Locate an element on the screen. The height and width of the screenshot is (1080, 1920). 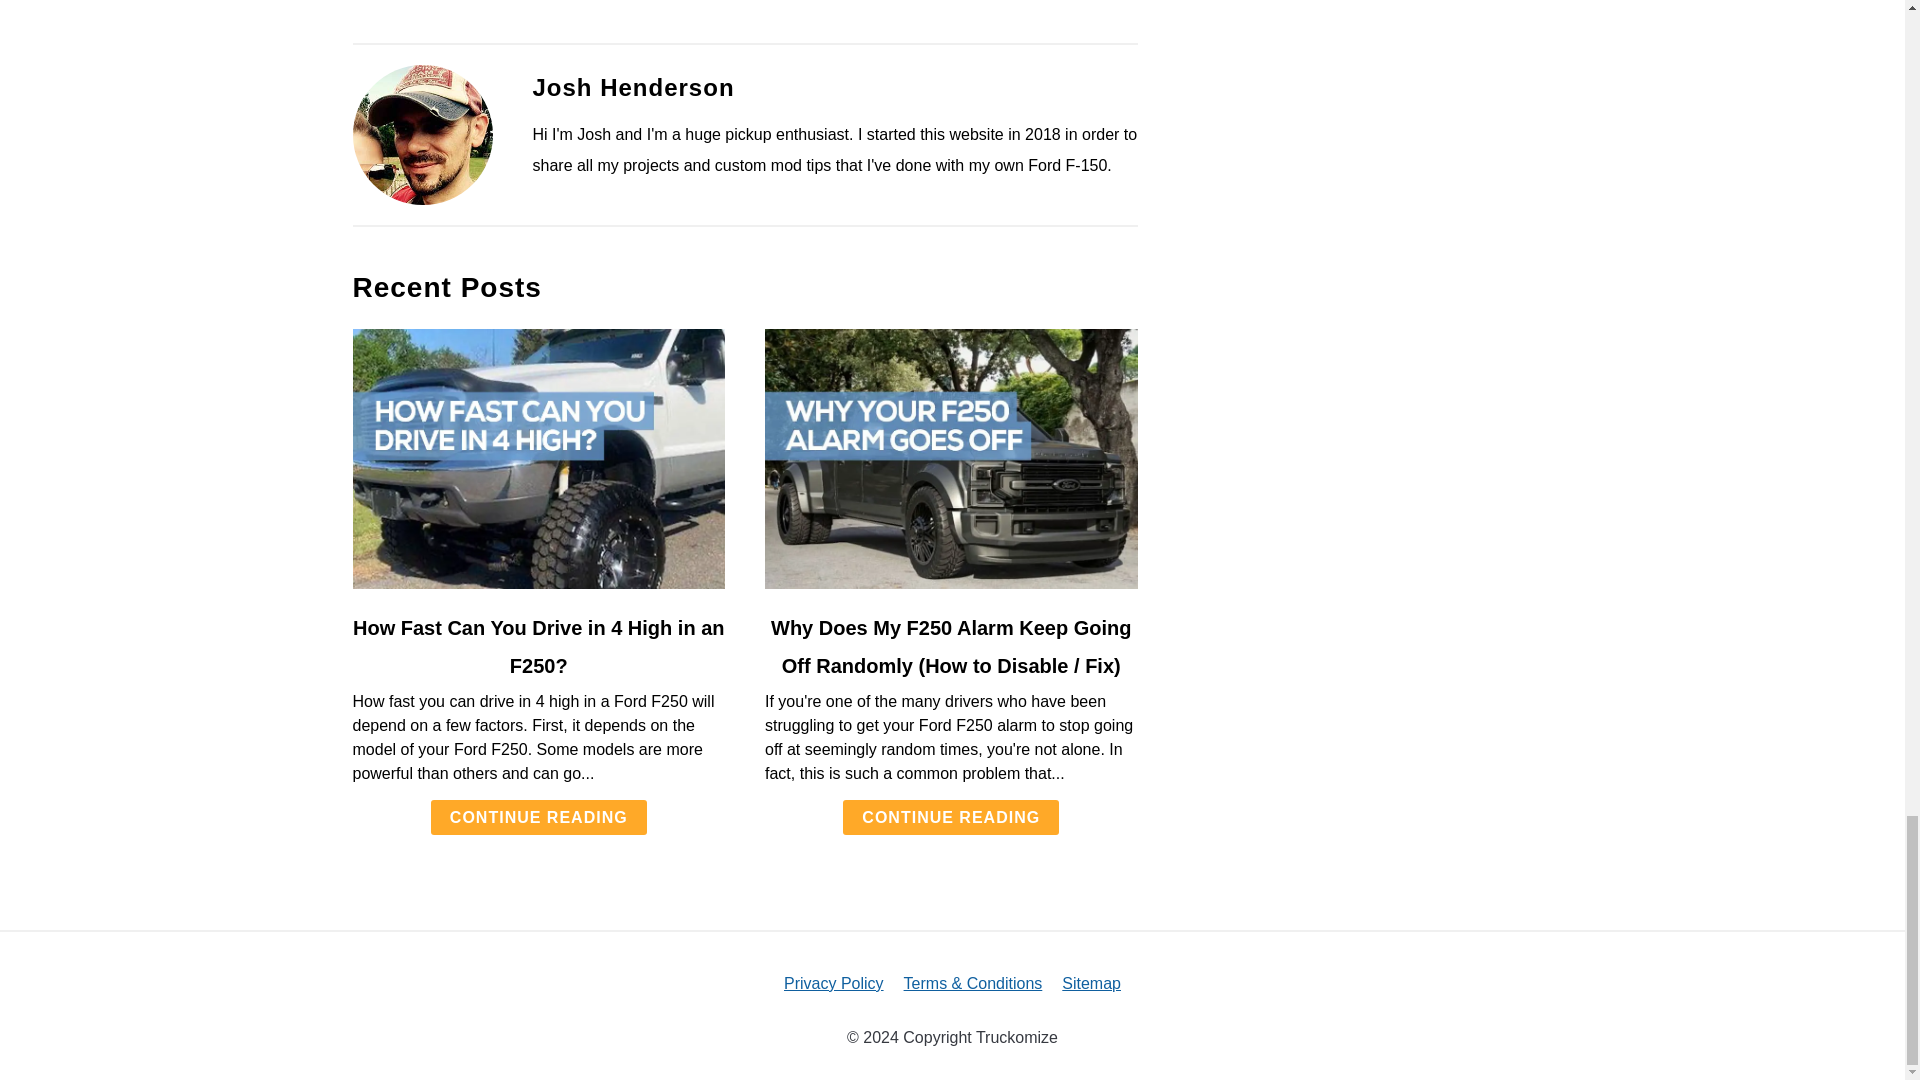
CONTINUE READING is located at coordinates (538, 817).